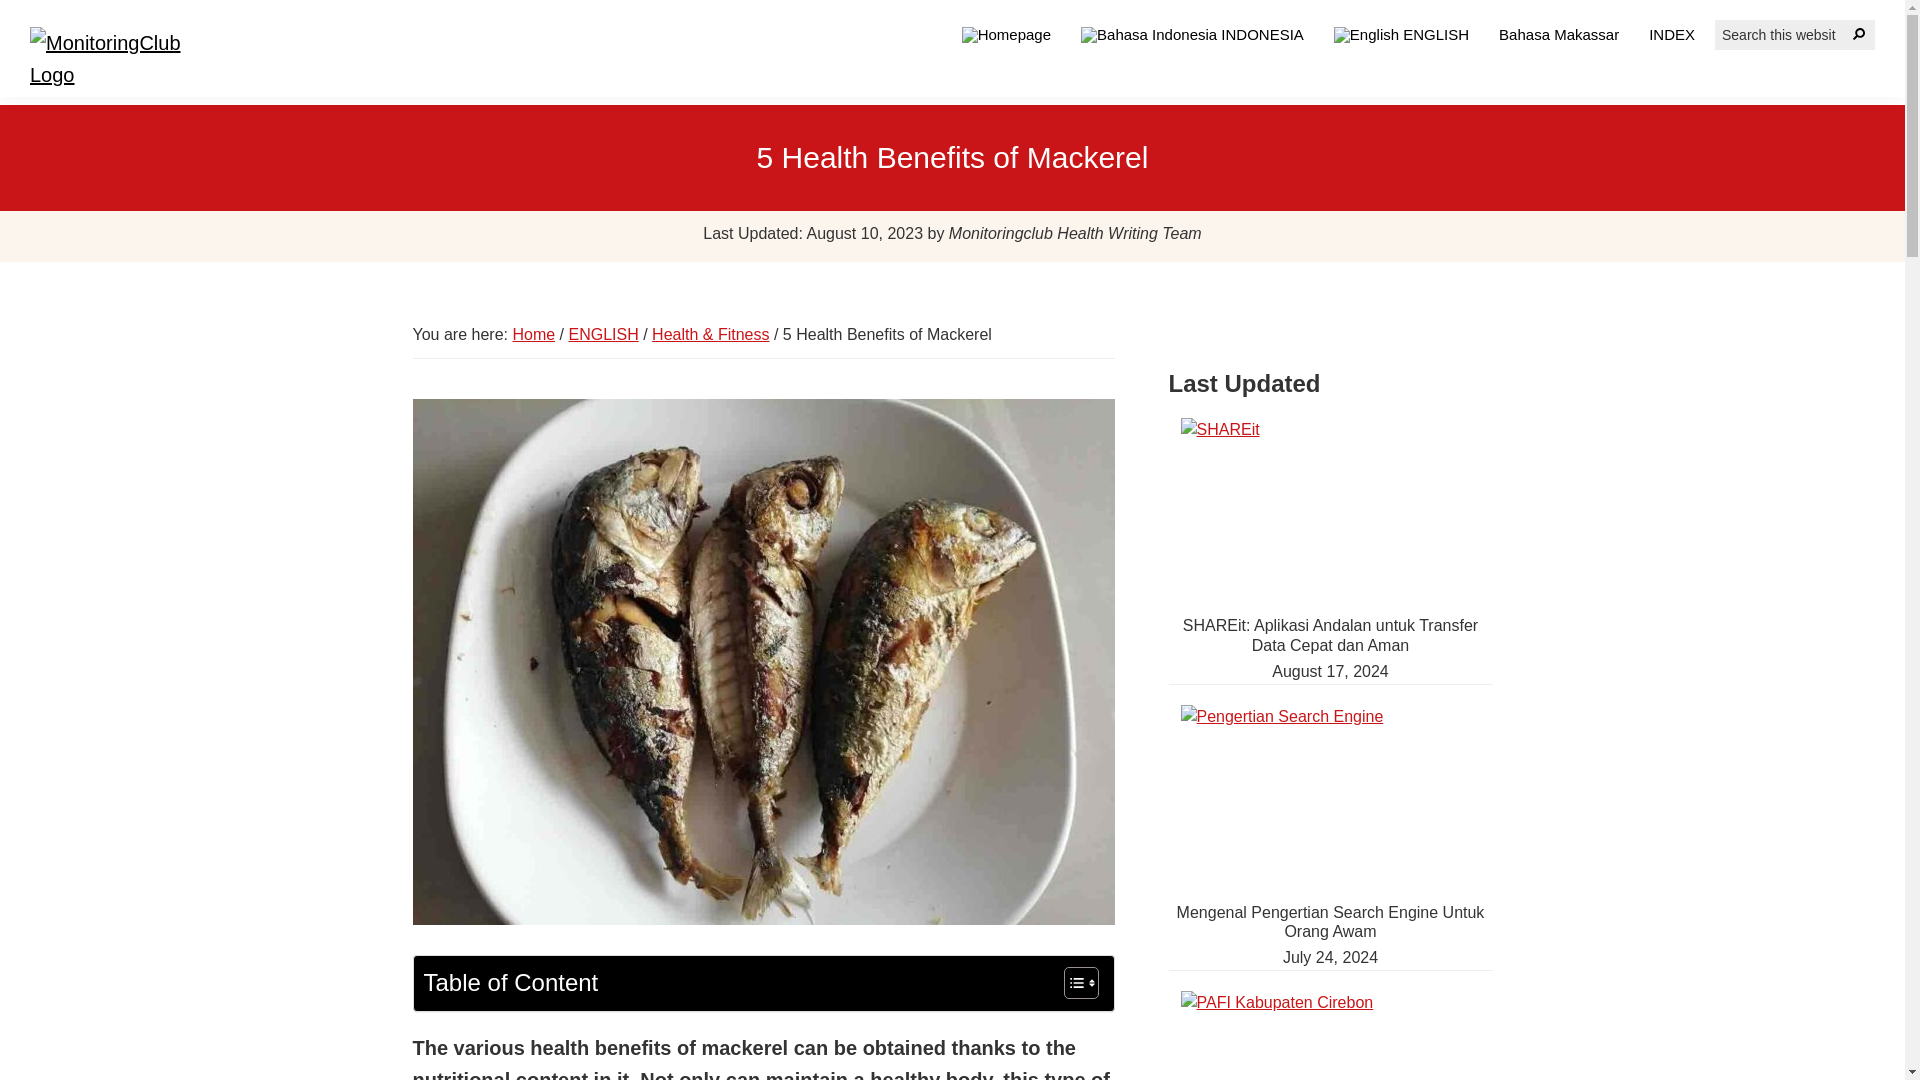  I want to click on SHAREit: Aplikasi Andalan untuk Transfer Data Cepat dan Aman, so click(1330, 634).